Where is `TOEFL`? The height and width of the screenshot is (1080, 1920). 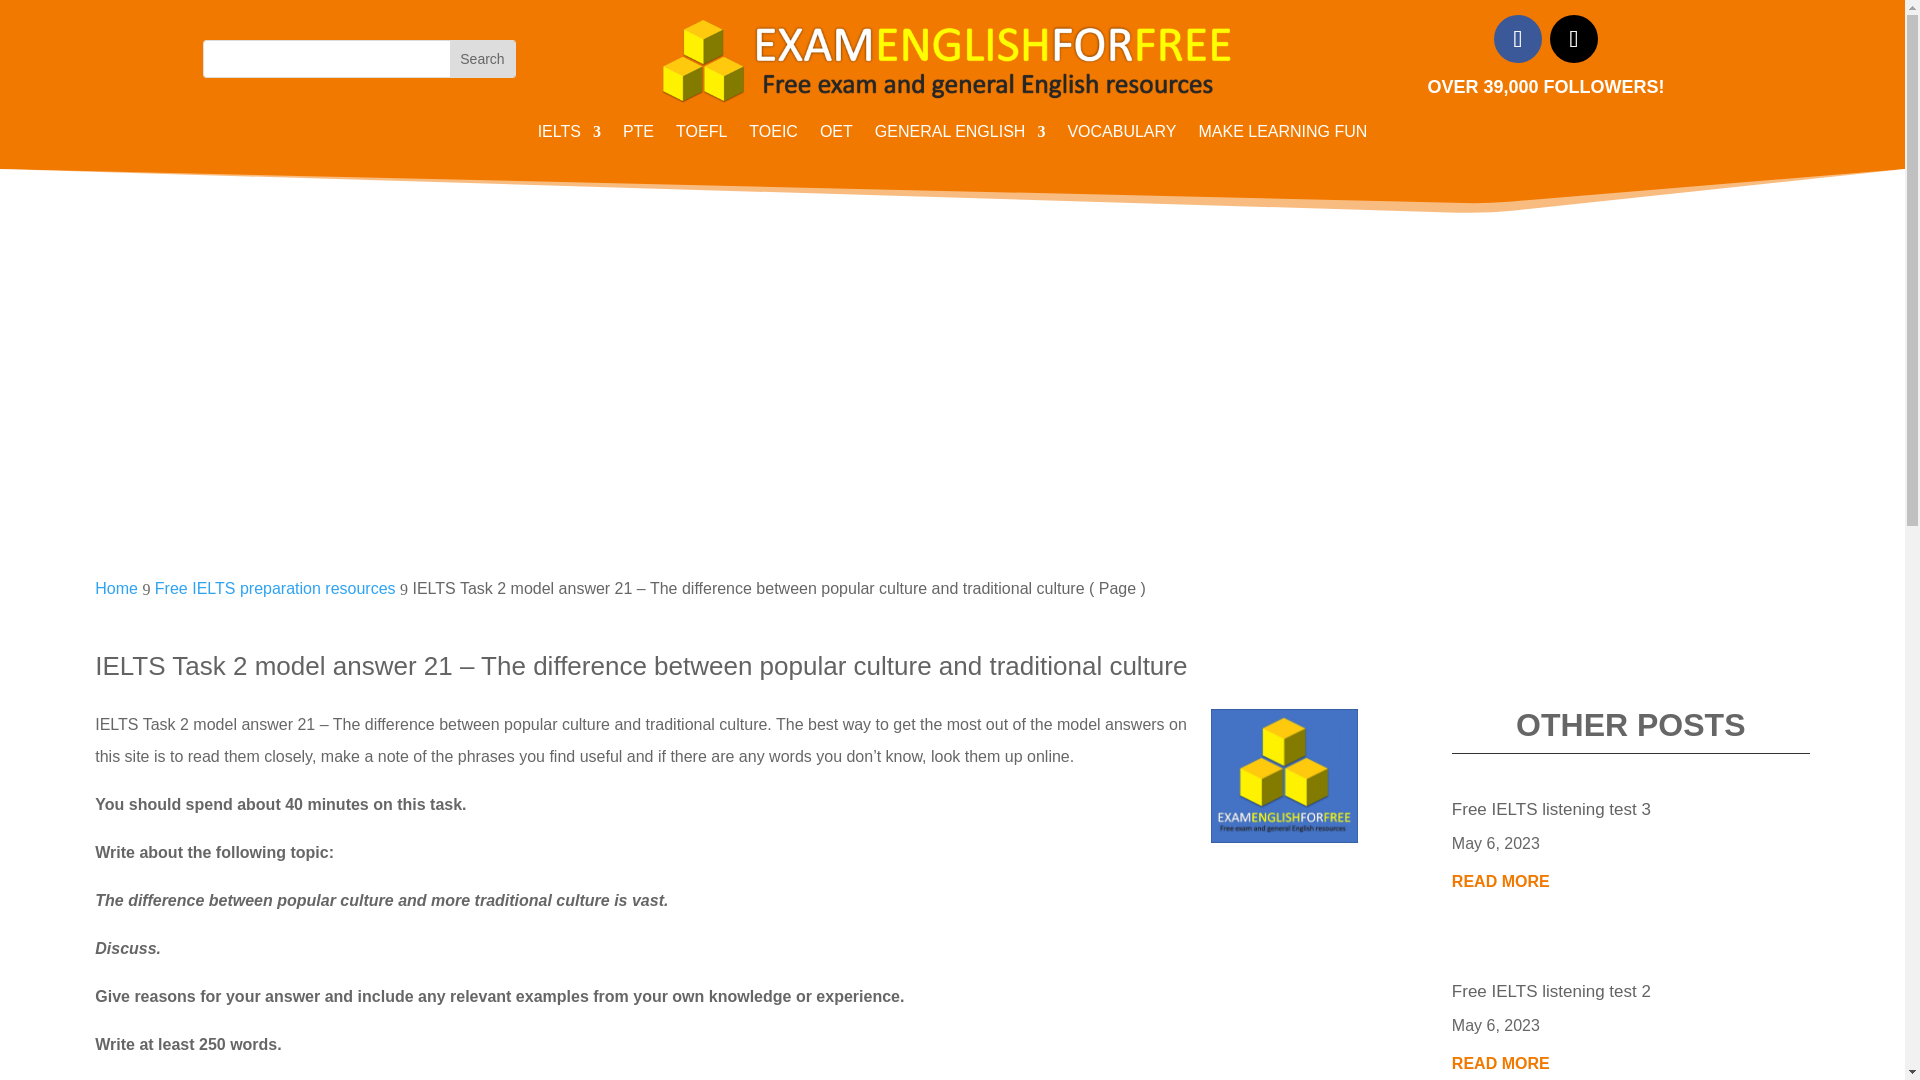 TOEFL is located at coordinates (701, 136).